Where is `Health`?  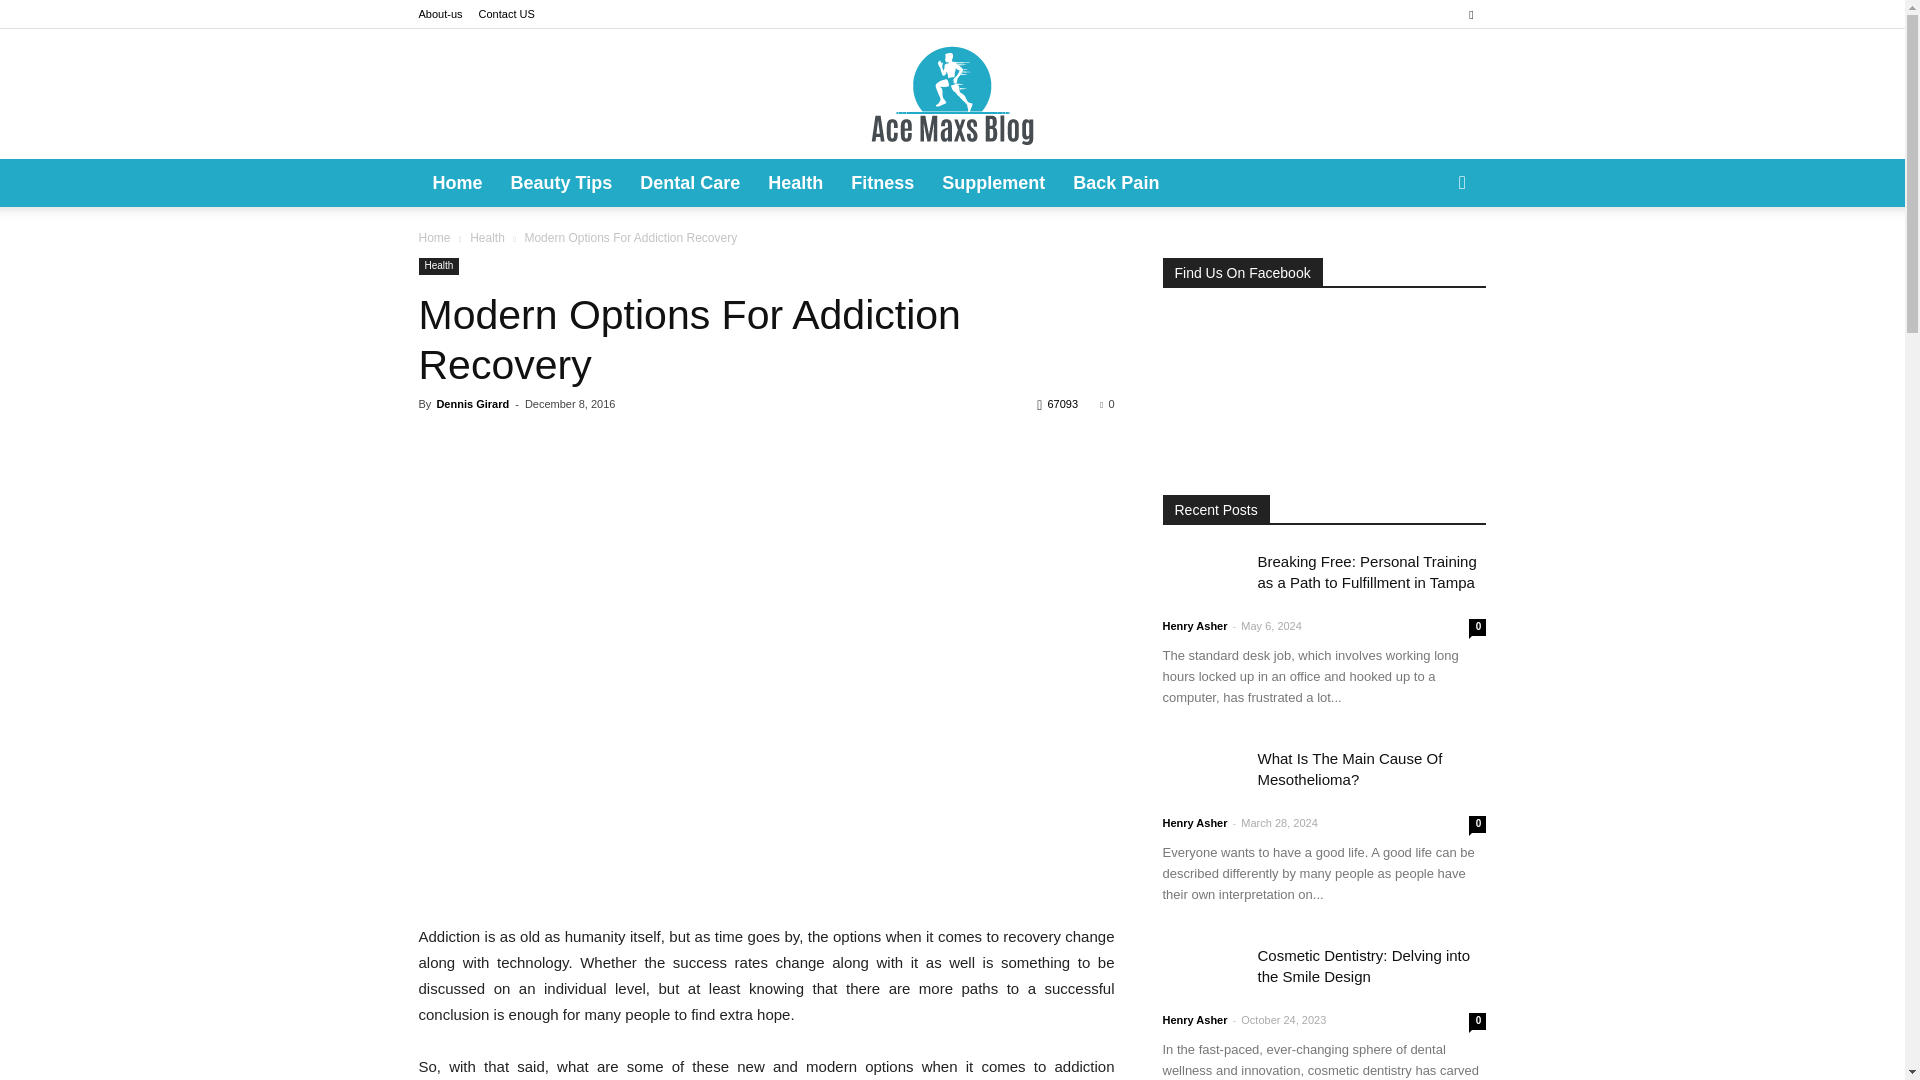
Health is located at coordinates (796, 182).